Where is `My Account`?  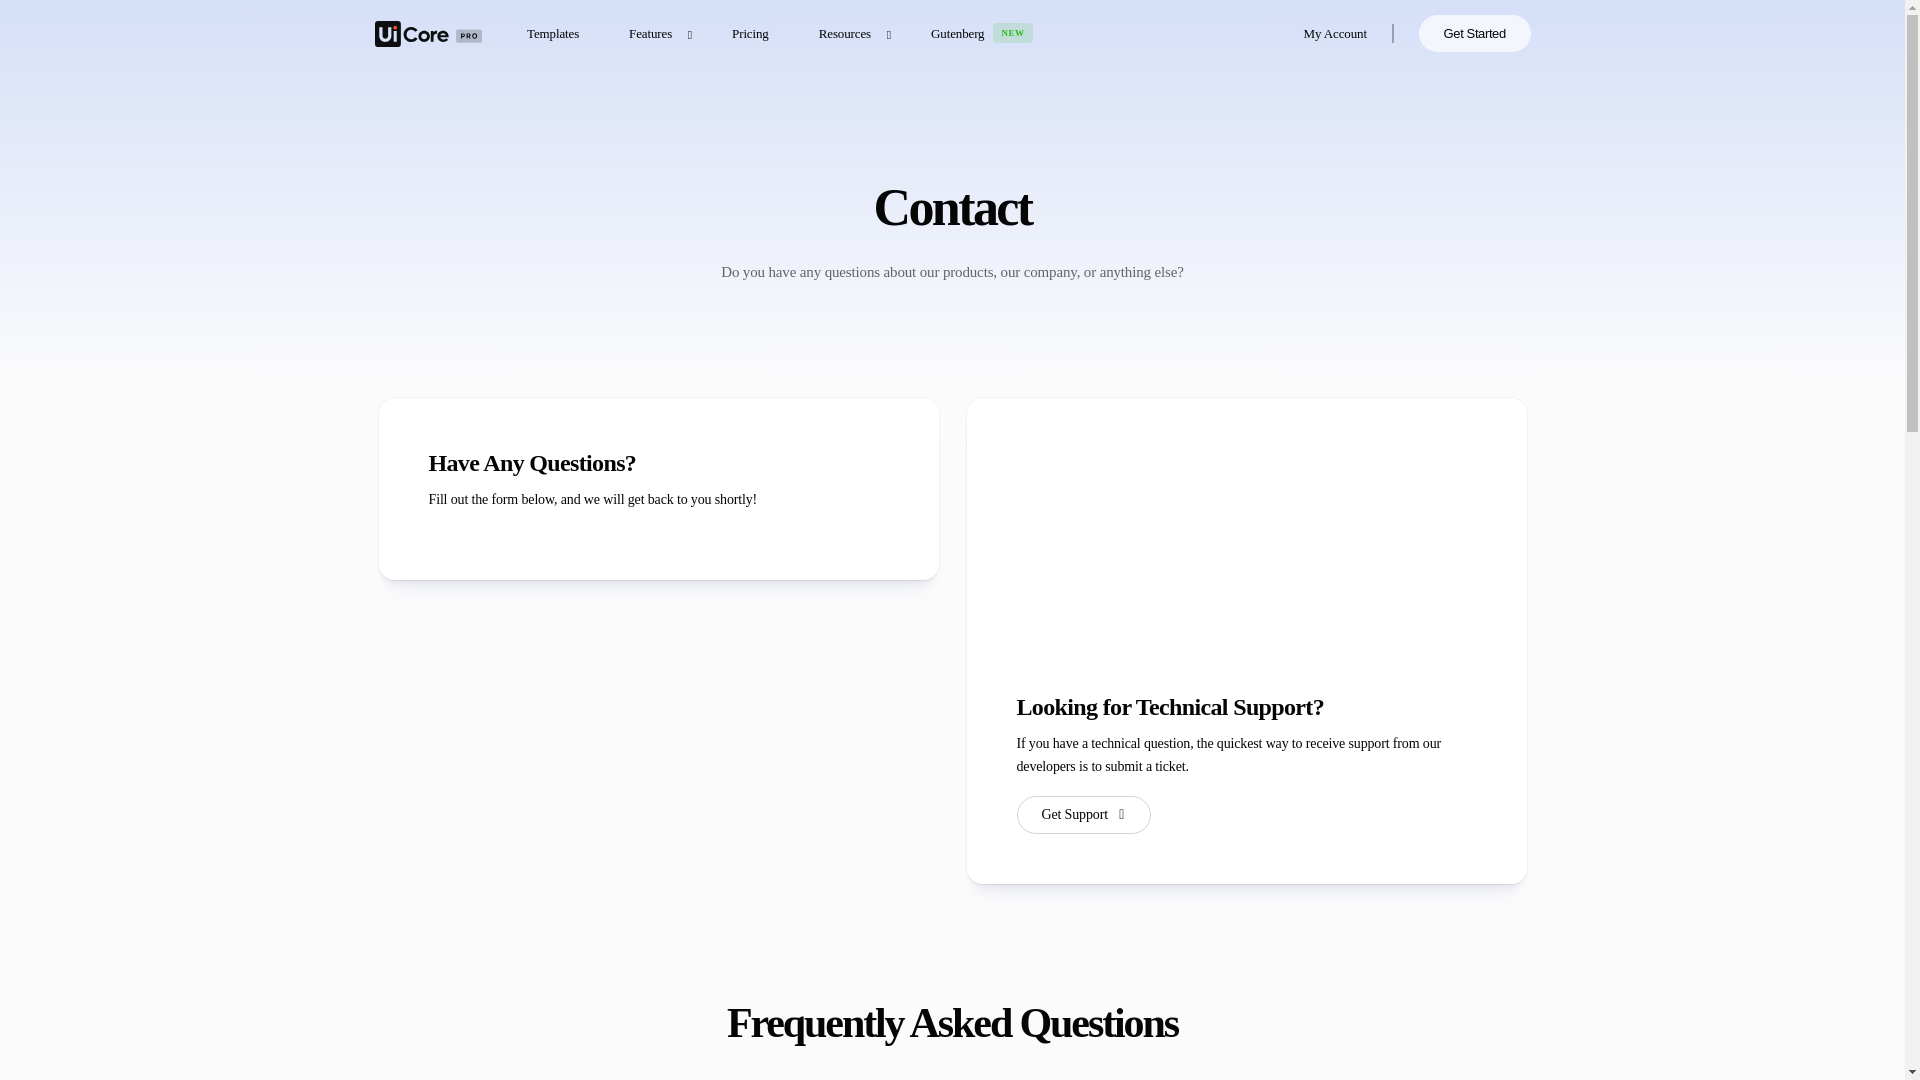 My Account is located at coordinates (1335, 33).